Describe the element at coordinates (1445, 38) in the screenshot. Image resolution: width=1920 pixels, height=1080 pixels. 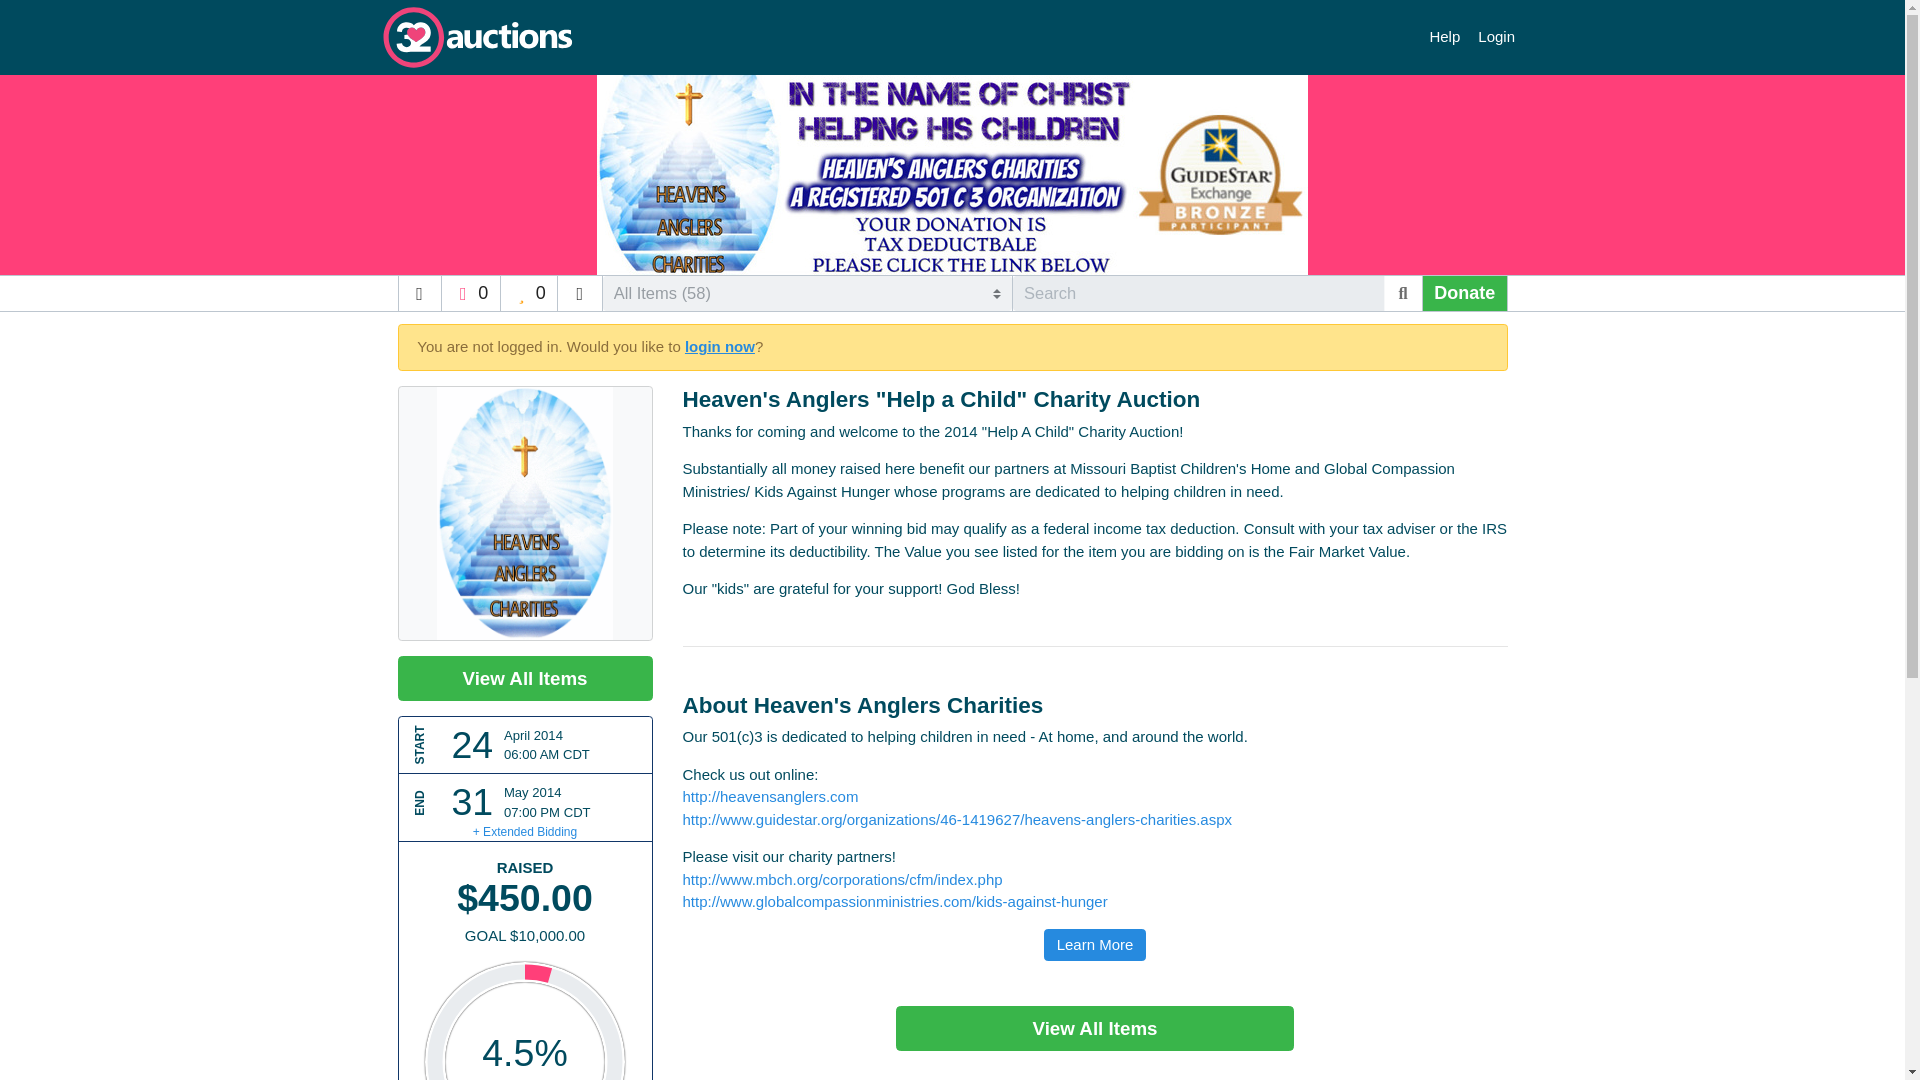
I see `Help` at that location.